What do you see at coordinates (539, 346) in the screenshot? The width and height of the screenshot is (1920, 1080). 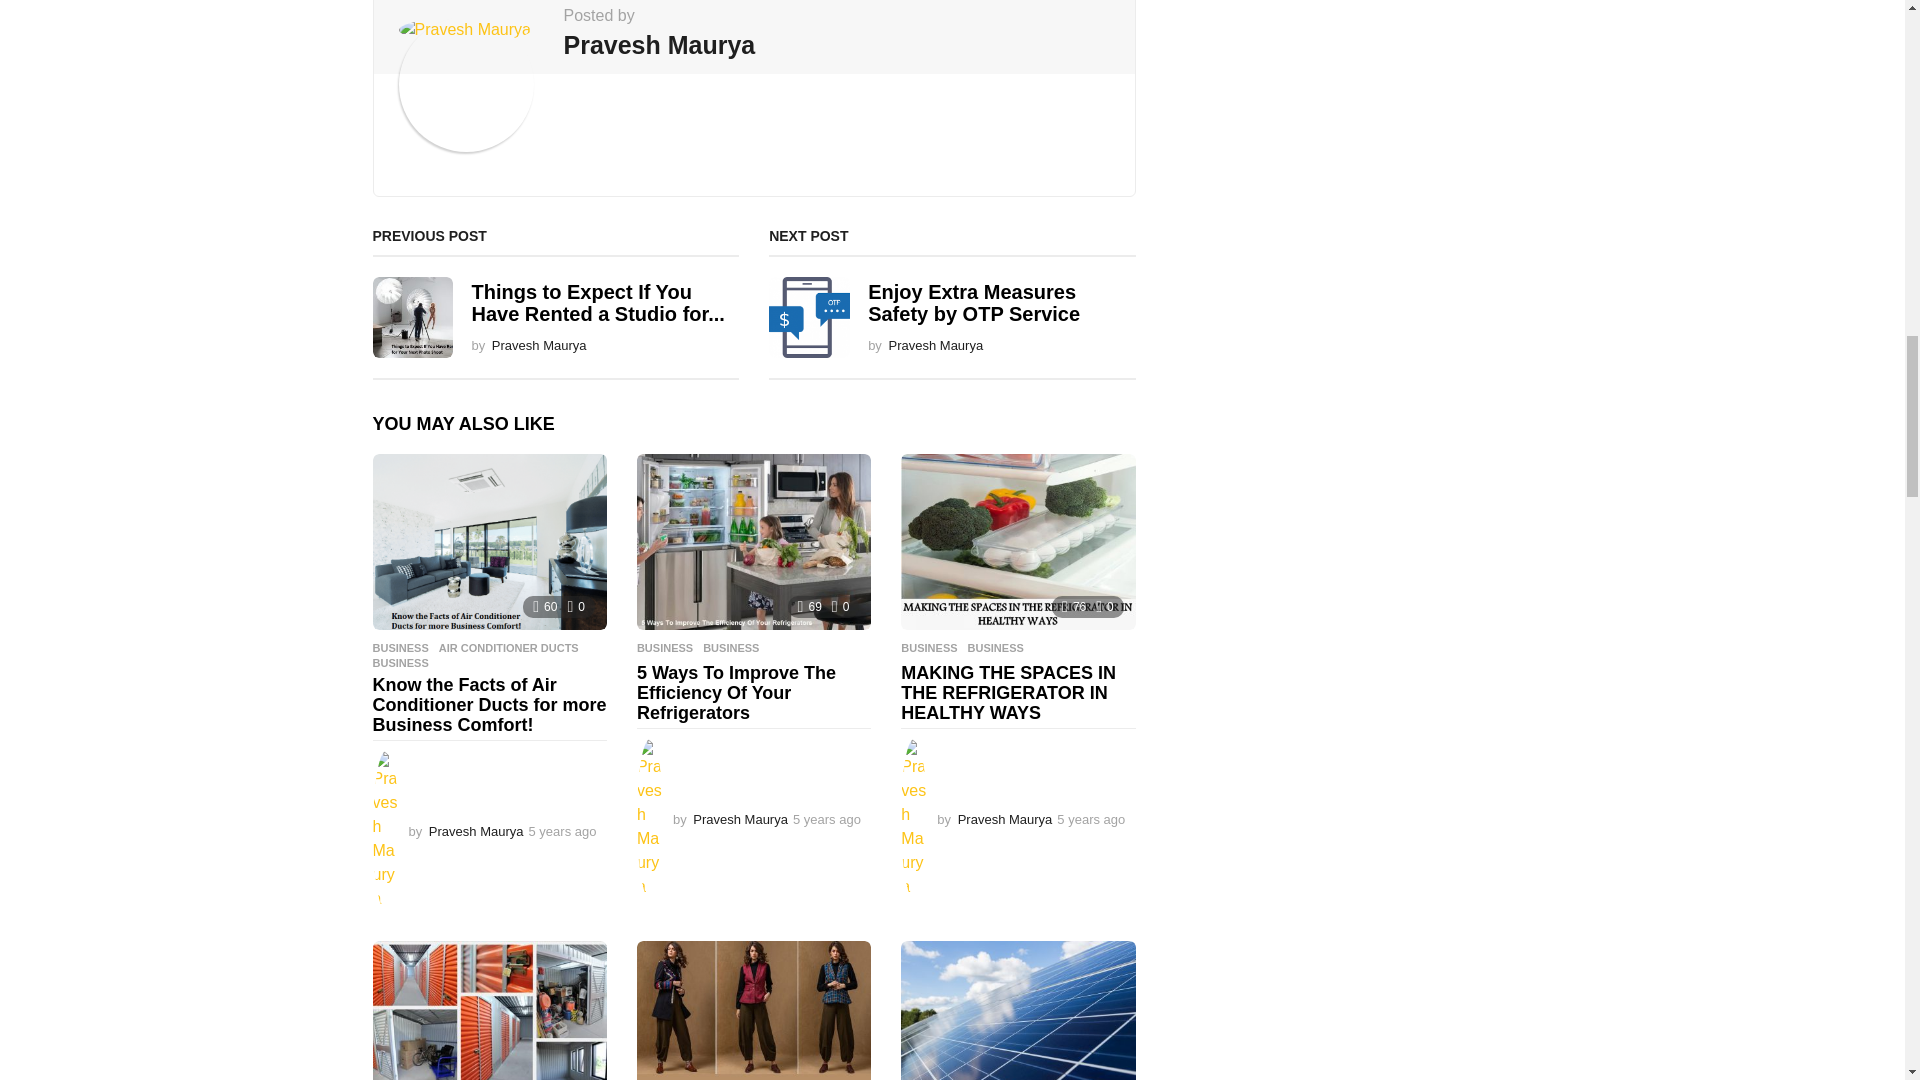 I see `Pravesh Maurya` at bounding box center [539, 346].